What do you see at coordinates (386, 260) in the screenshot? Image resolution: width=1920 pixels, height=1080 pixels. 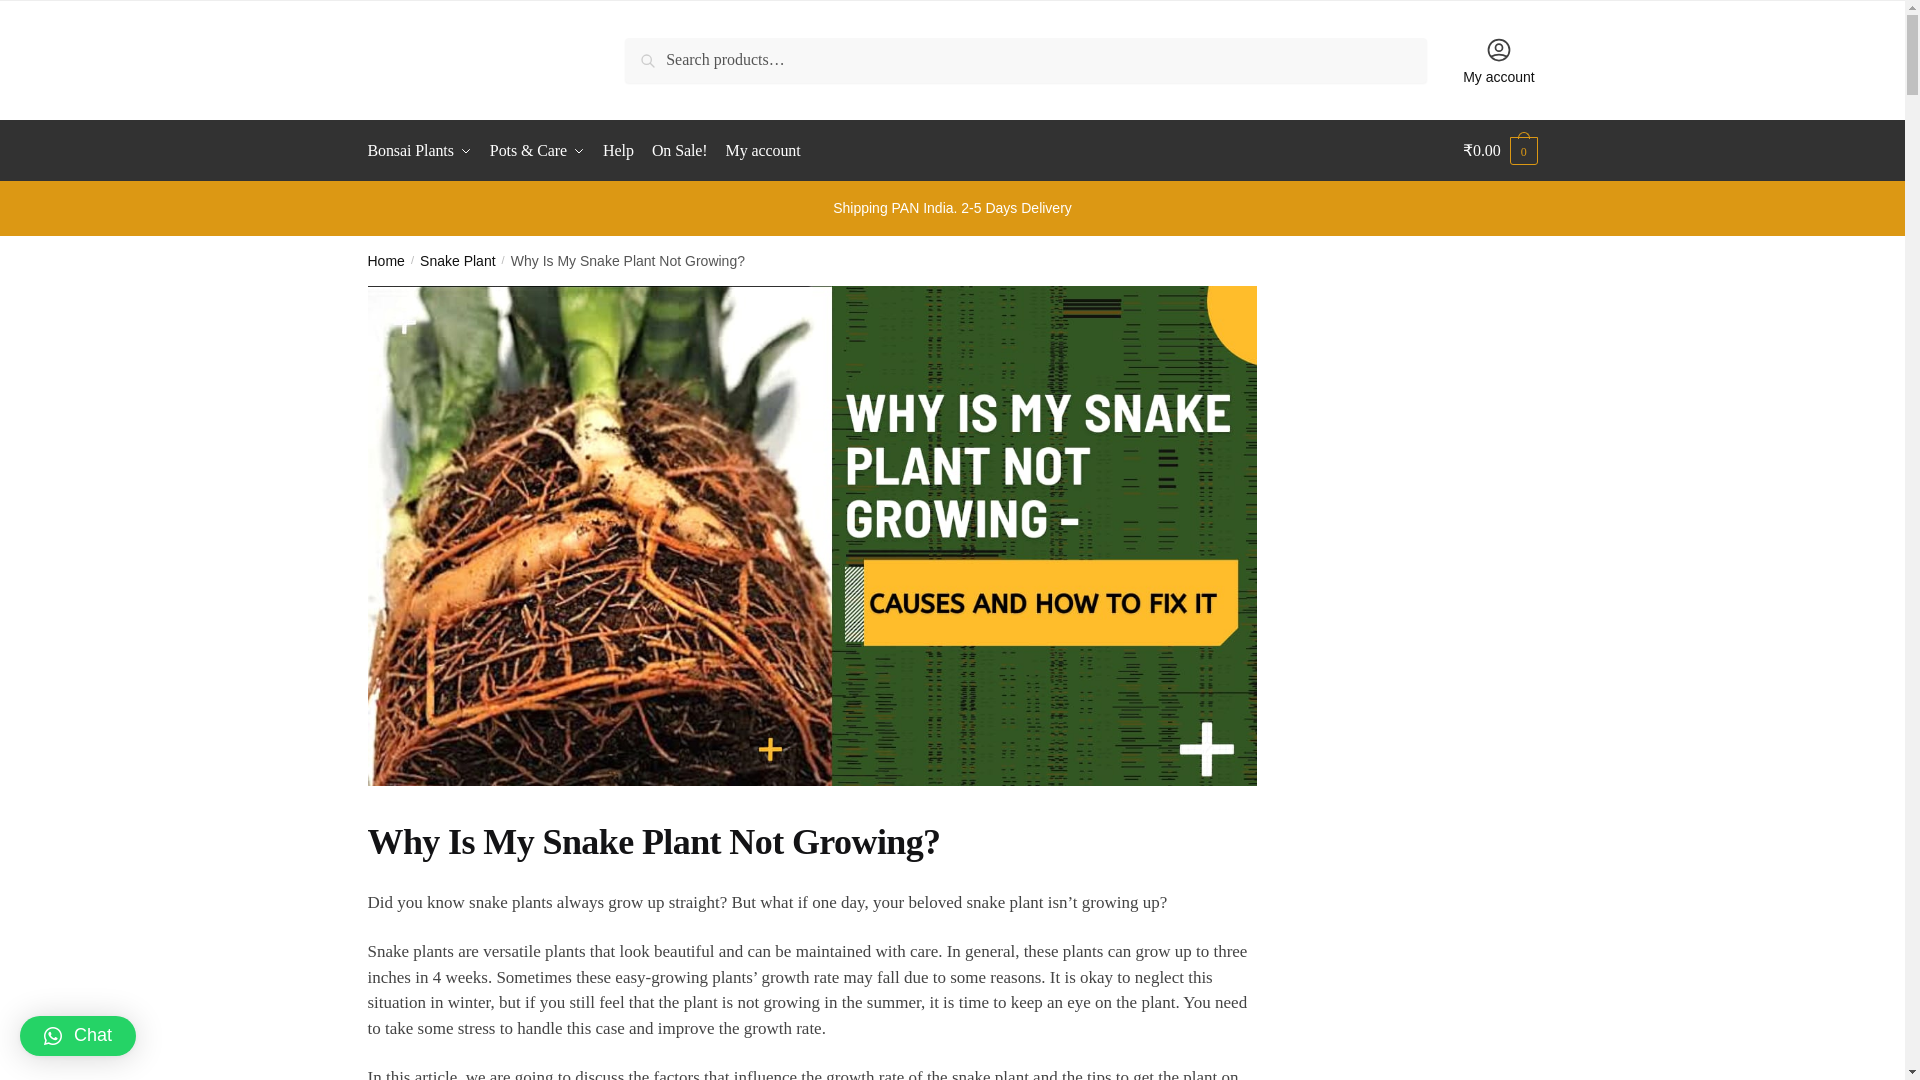 I see `Home` at bounding box center [386, 260].